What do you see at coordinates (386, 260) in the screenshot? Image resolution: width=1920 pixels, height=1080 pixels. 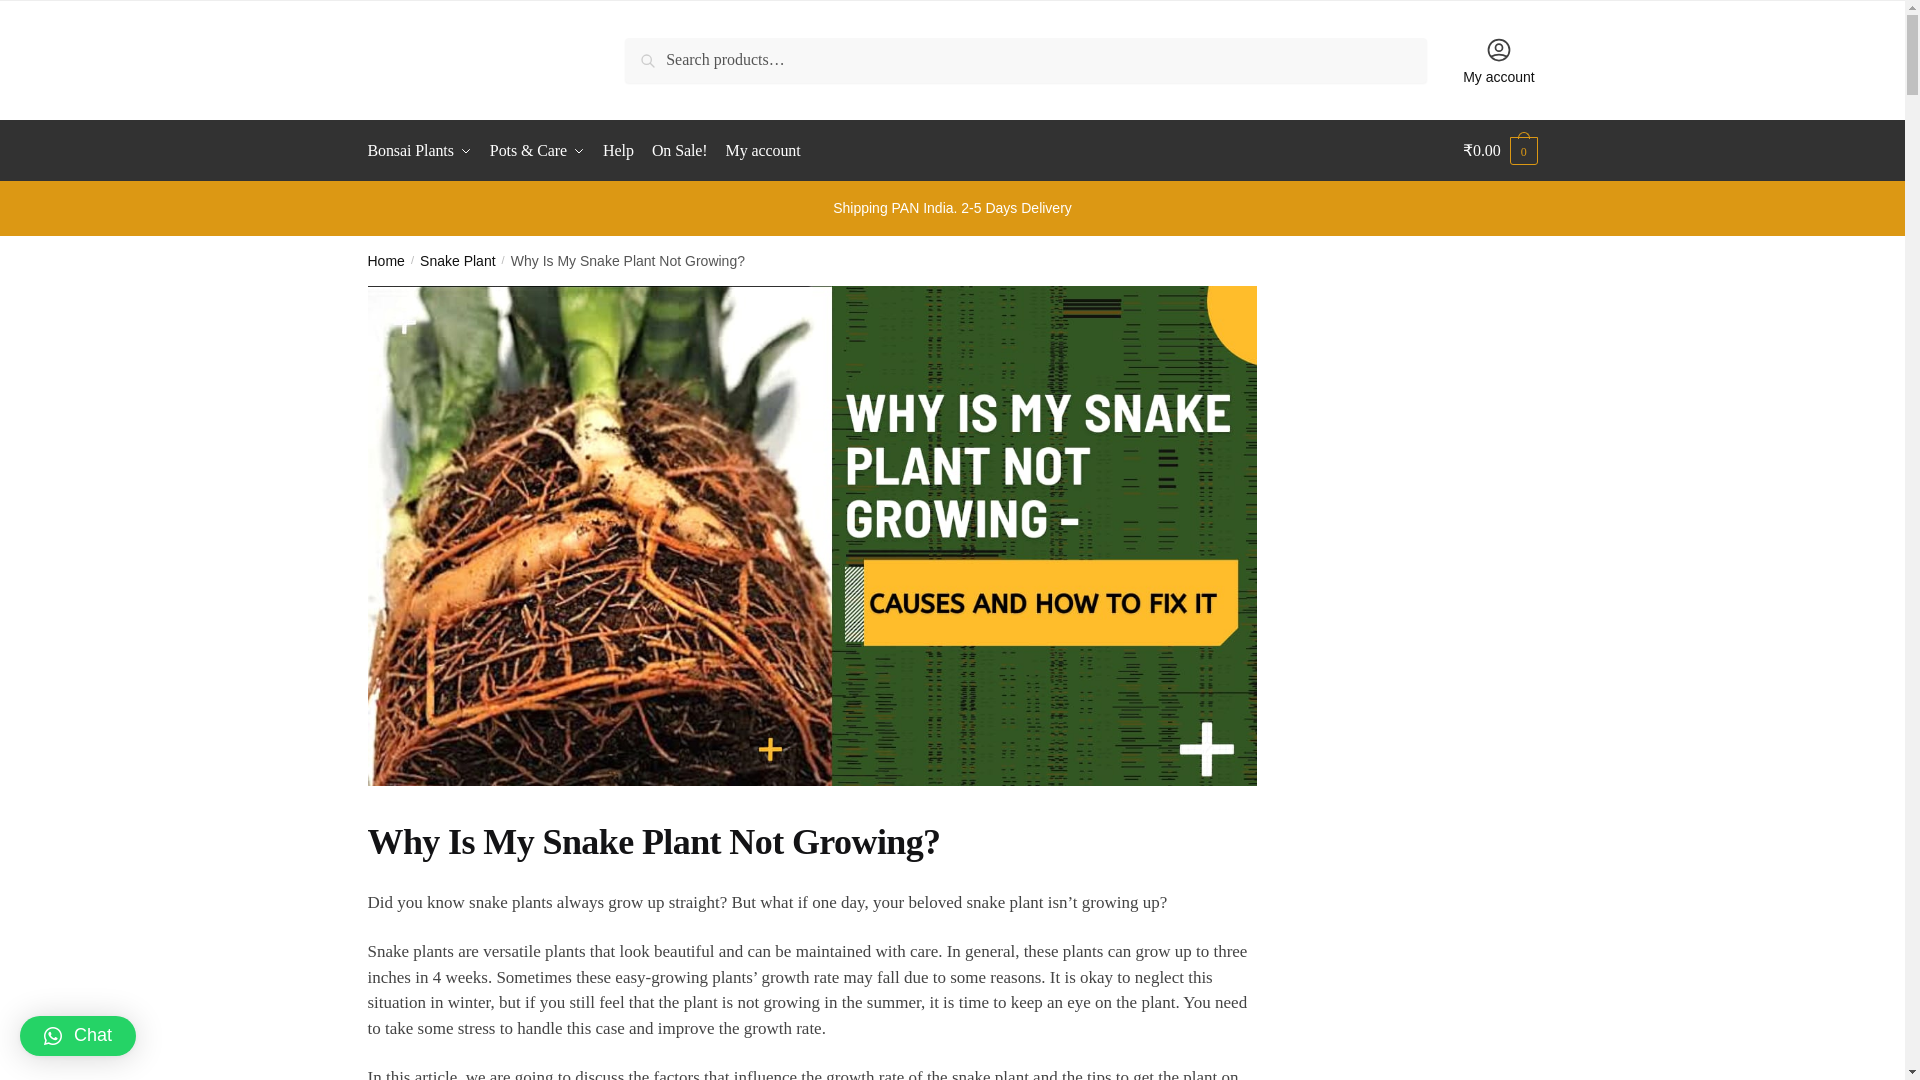 I see `Home` at bounding box center [386, 260].